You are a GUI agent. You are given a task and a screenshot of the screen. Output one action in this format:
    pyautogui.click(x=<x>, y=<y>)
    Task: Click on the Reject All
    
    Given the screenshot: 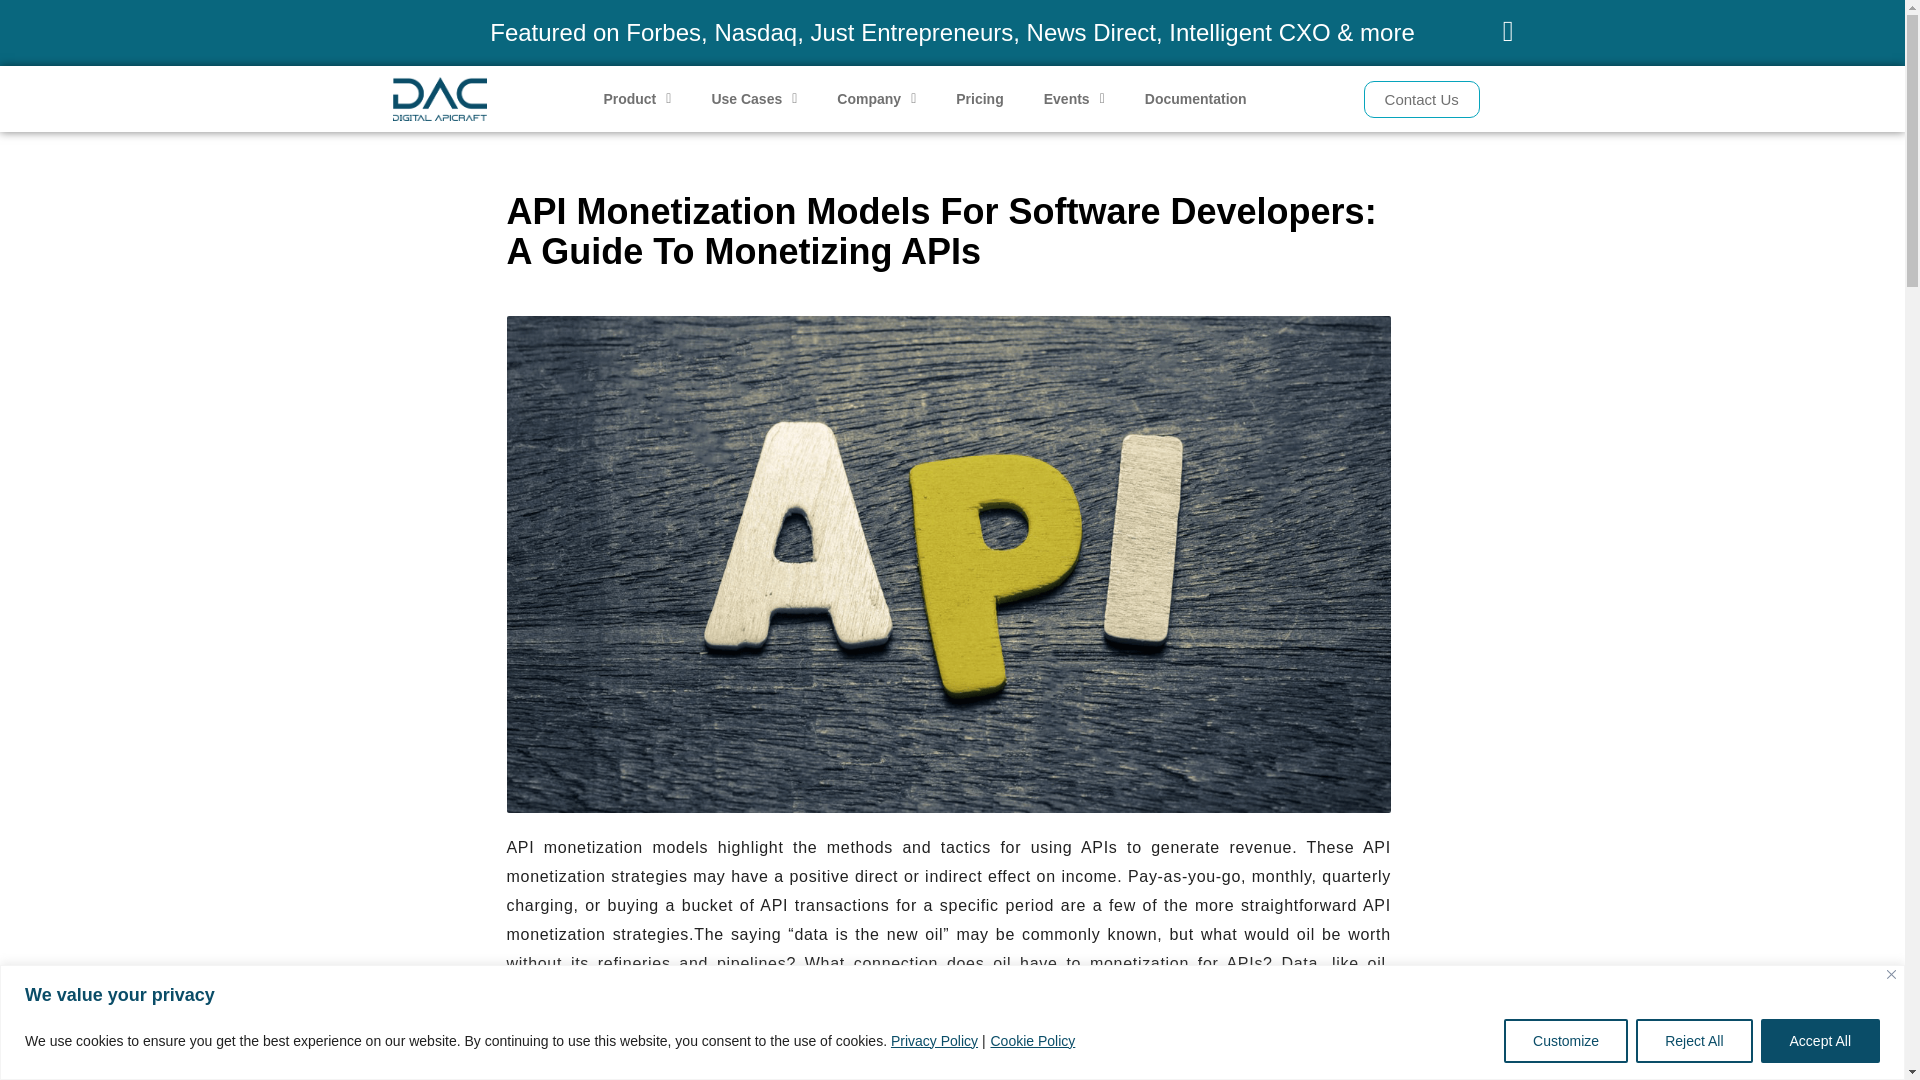 What is the action you would take?
    pyautogui.click(x=1693, y=1040)
    